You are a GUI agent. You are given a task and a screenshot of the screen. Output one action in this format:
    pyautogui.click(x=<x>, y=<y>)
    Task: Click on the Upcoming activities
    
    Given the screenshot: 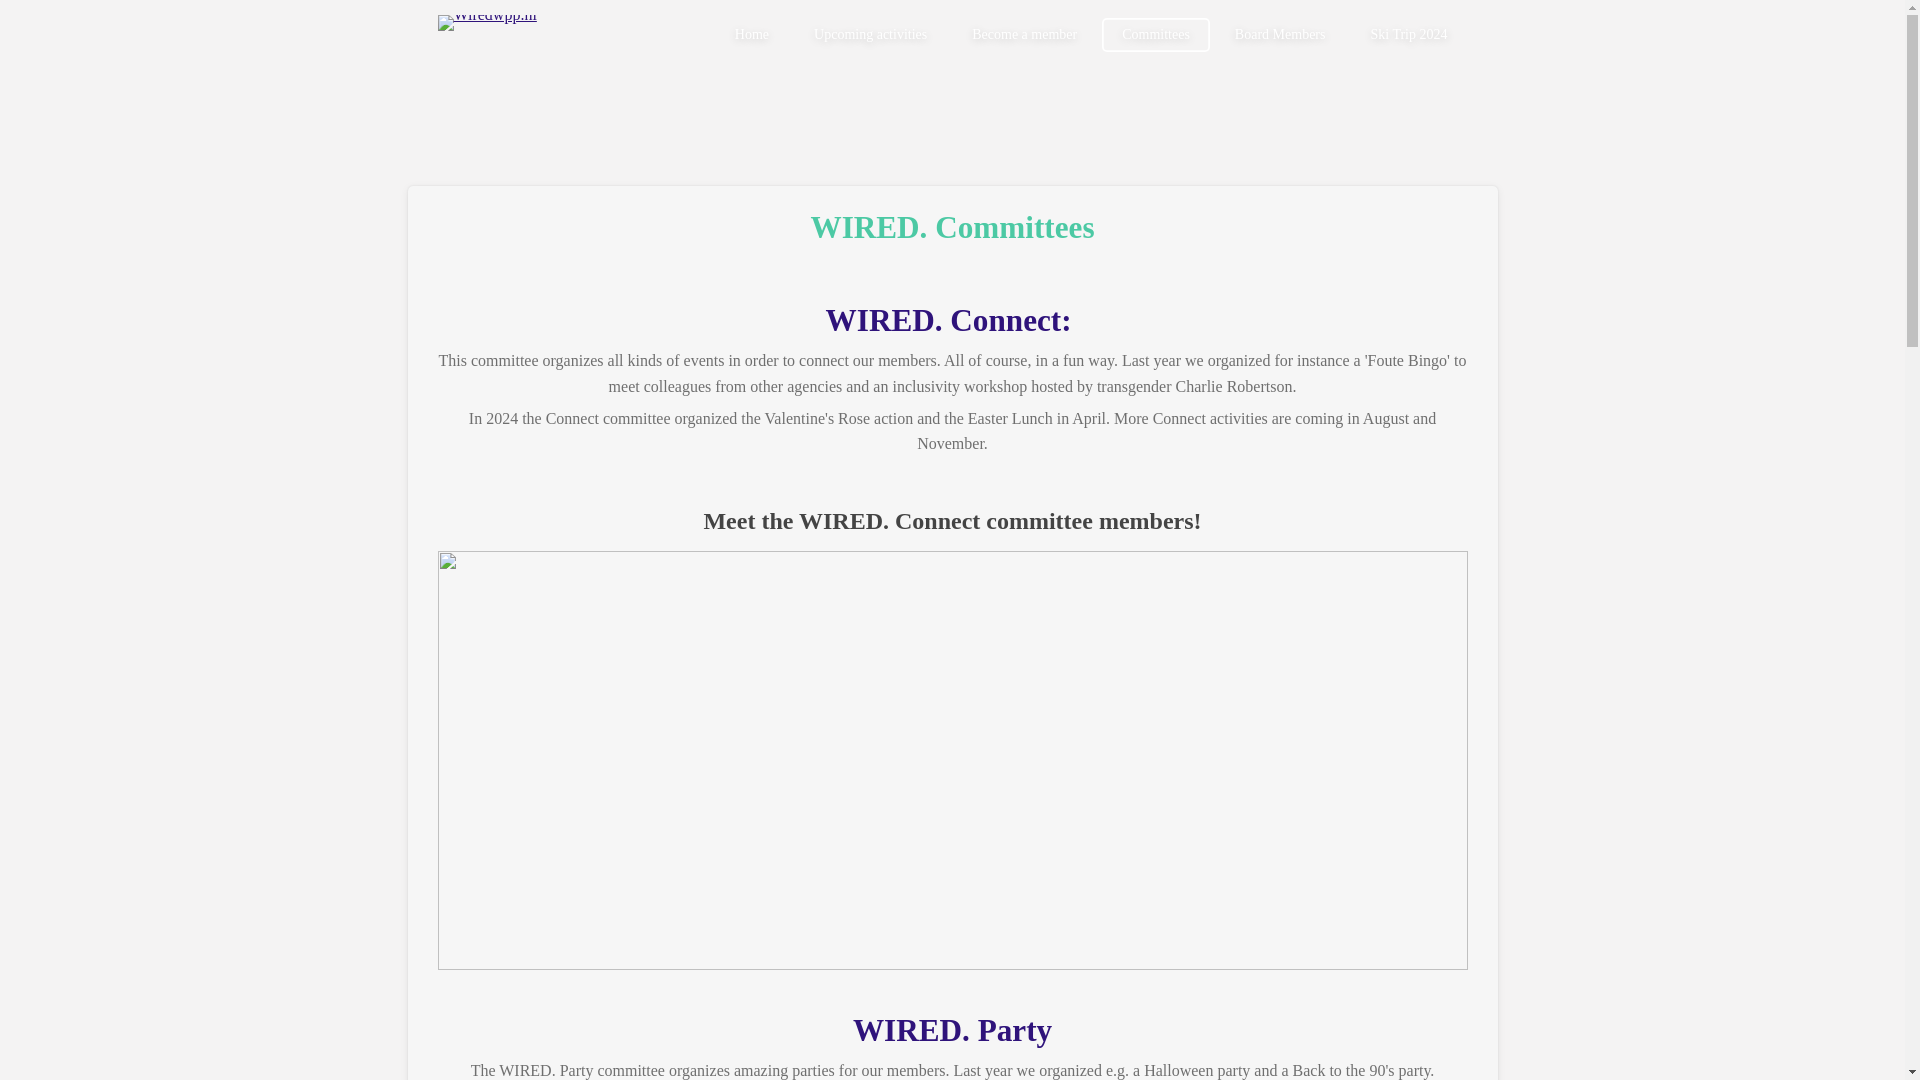 What is the action you would take?
    pyautogui.click(x=870, y=34)
    